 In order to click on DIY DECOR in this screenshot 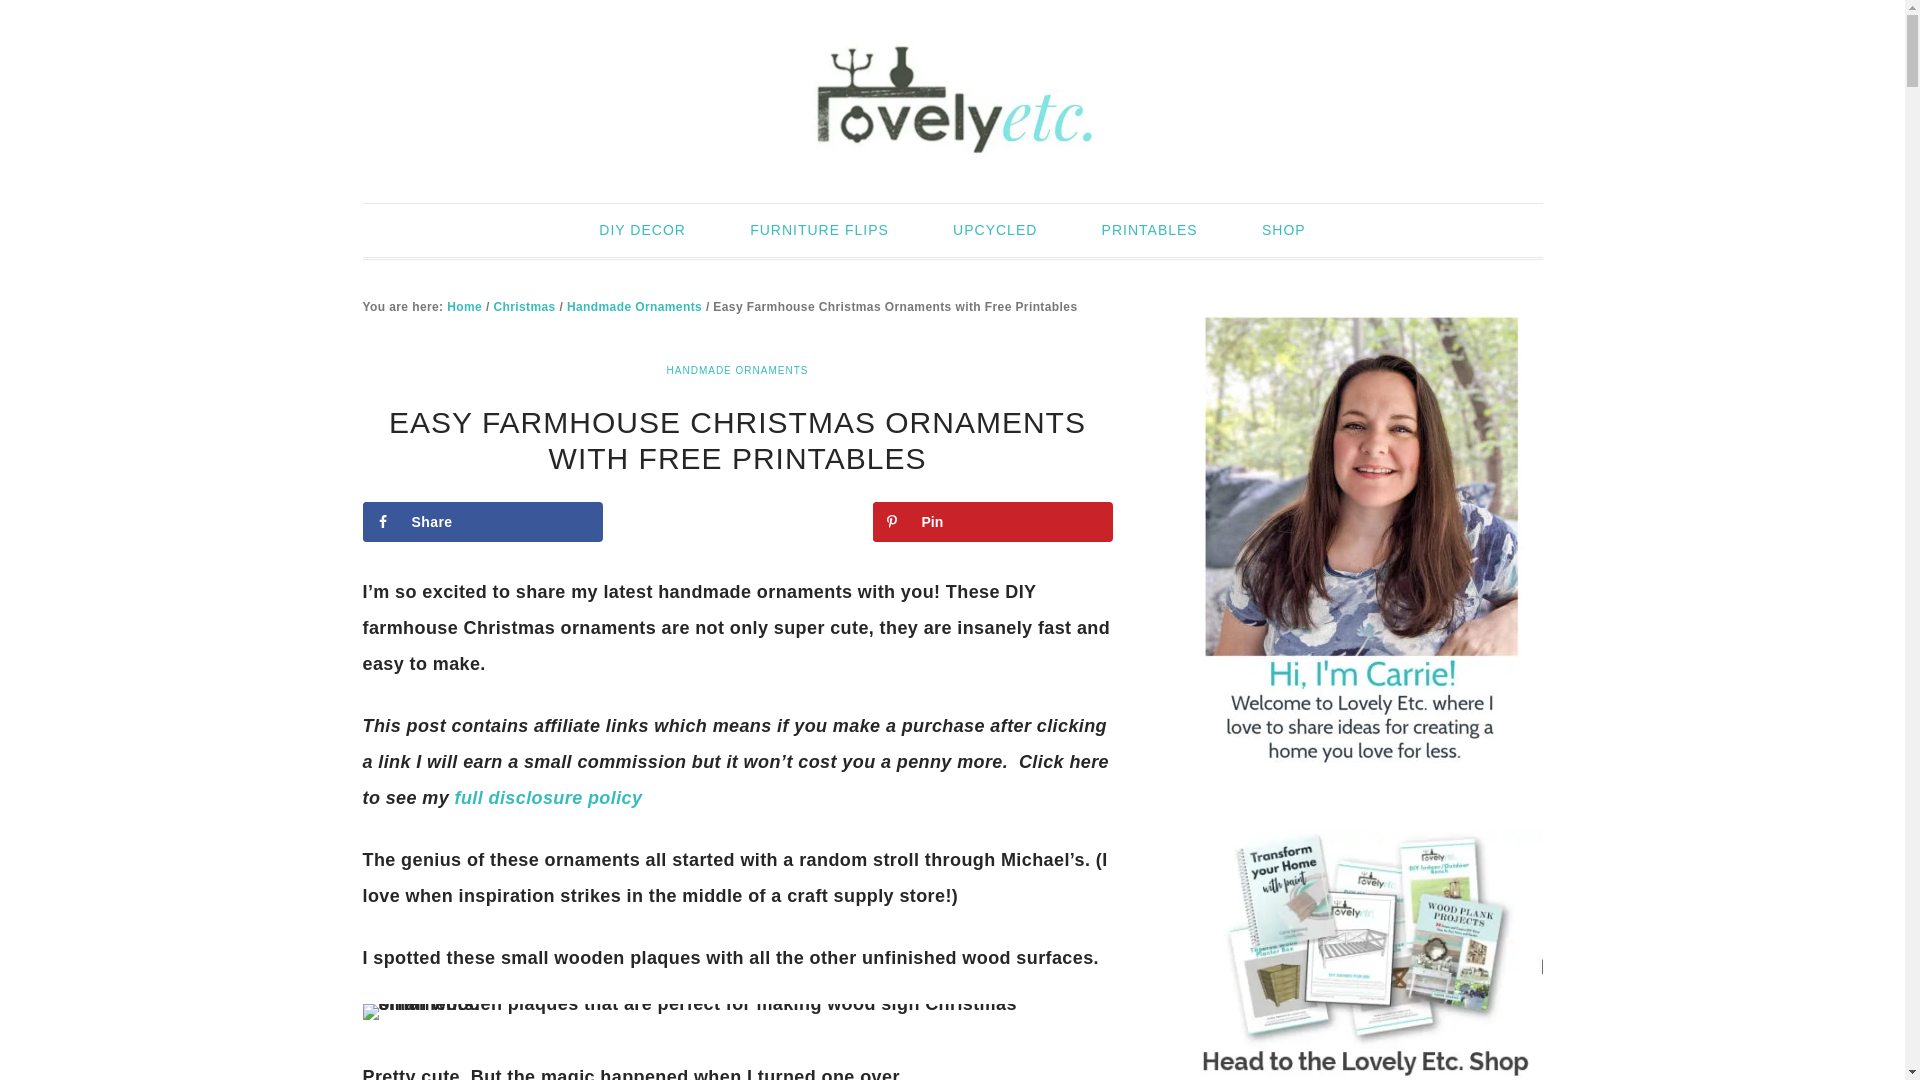, I will do `click(642, 230)`.